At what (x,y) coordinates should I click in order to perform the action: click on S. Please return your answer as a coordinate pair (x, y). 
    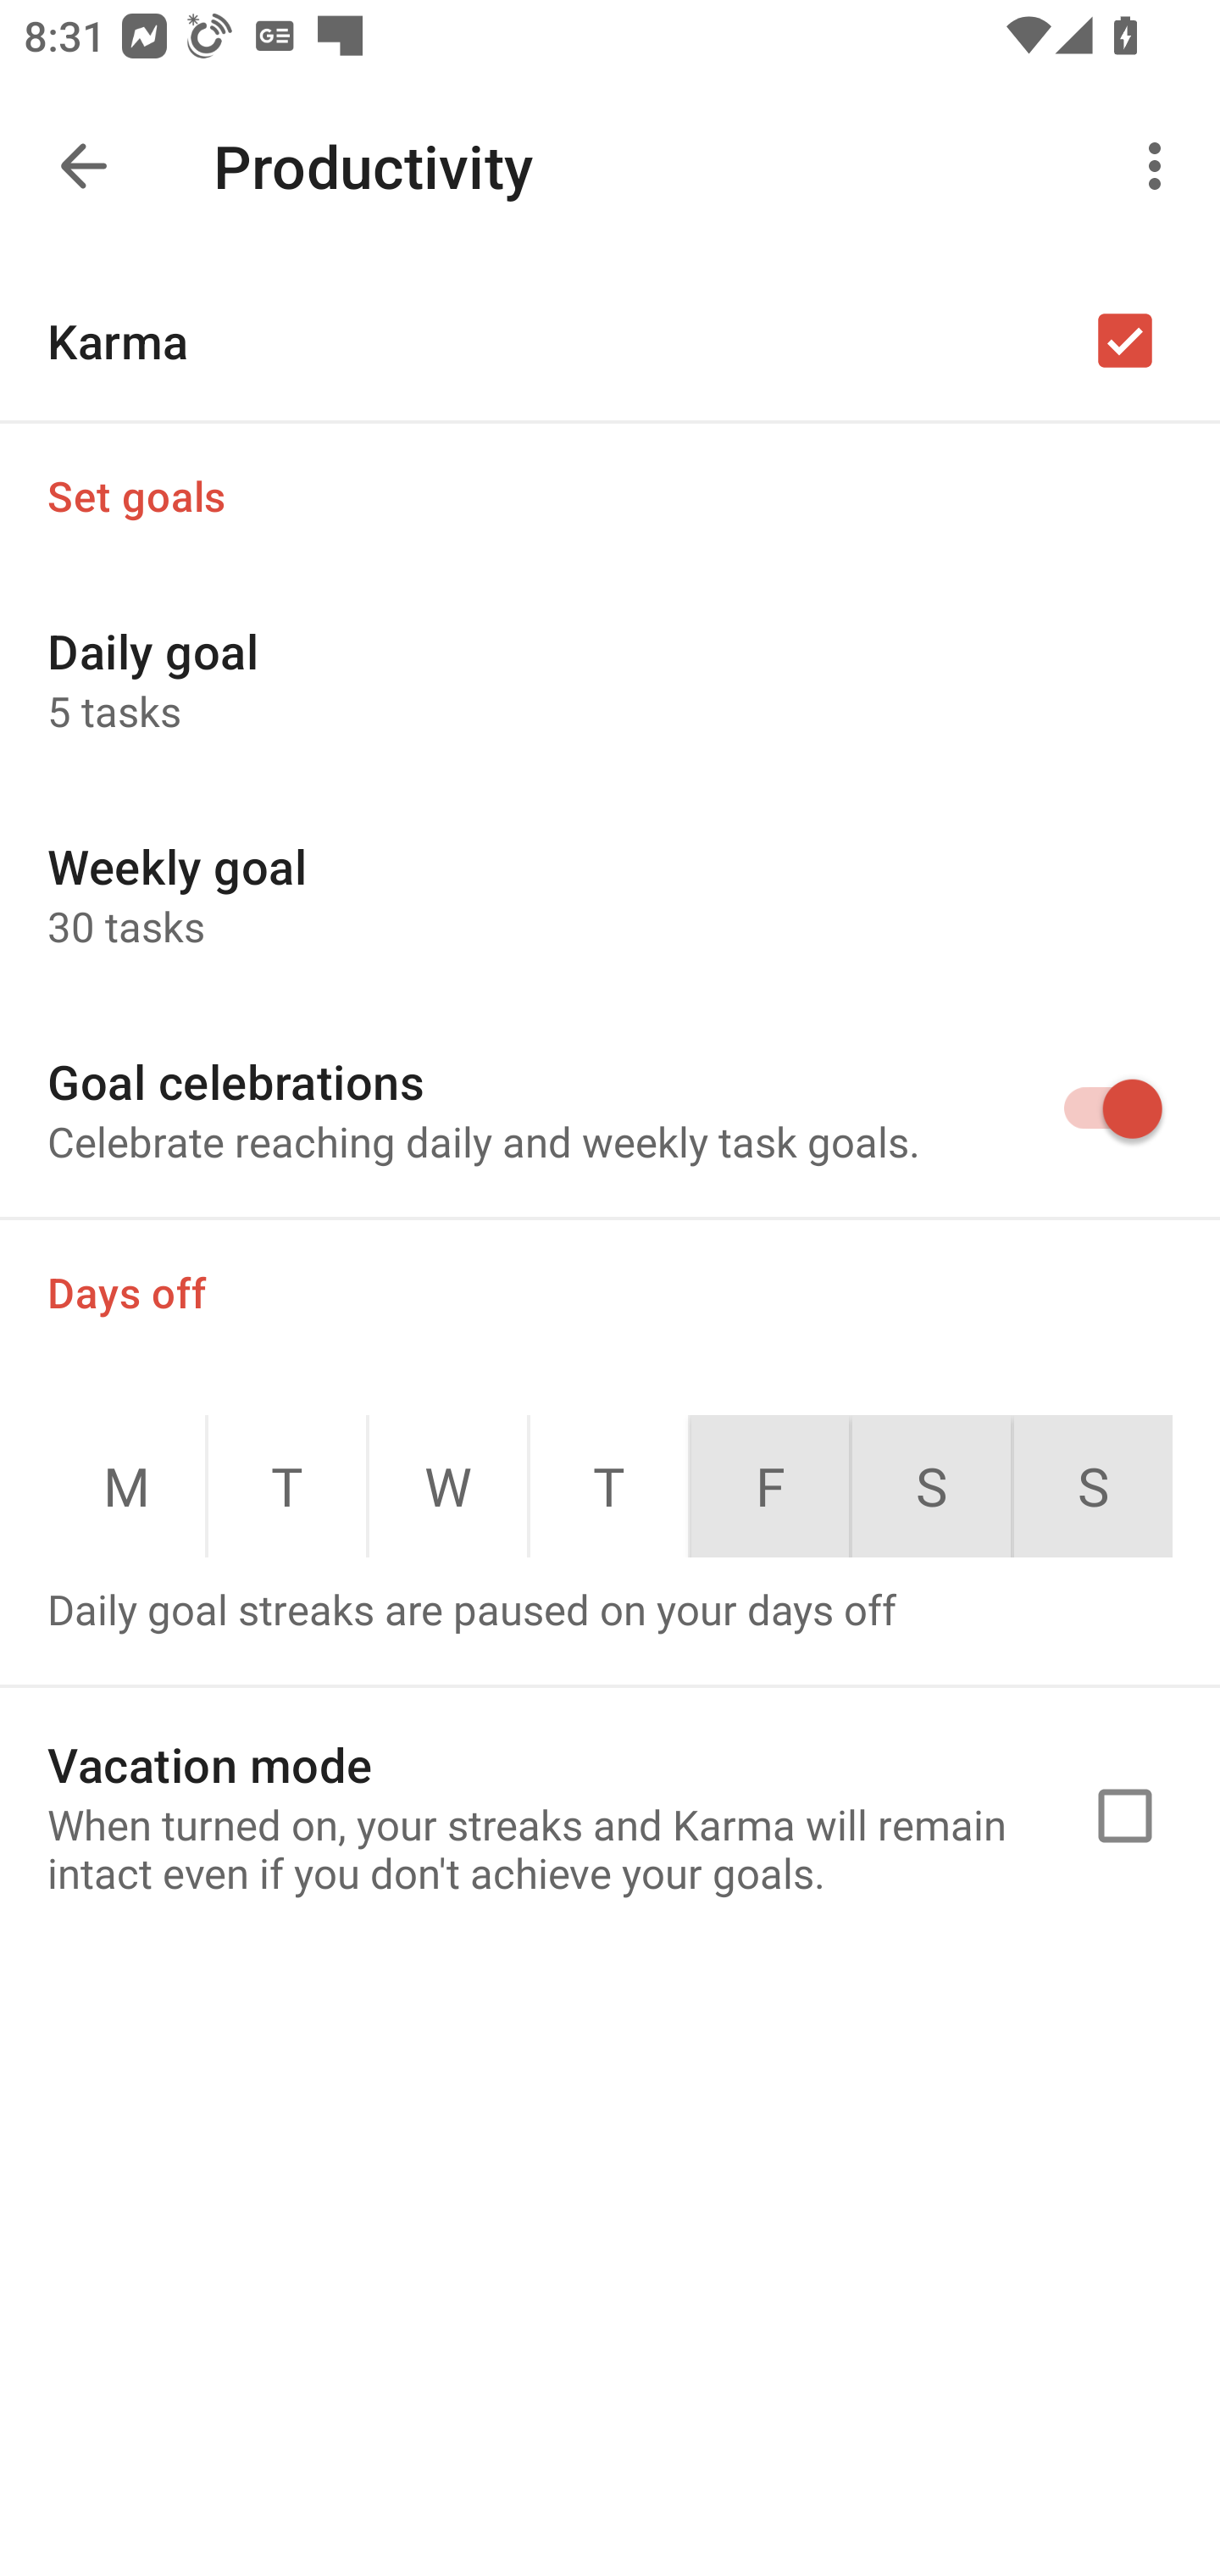
    Looking at the image, I should click on (931, 1486).